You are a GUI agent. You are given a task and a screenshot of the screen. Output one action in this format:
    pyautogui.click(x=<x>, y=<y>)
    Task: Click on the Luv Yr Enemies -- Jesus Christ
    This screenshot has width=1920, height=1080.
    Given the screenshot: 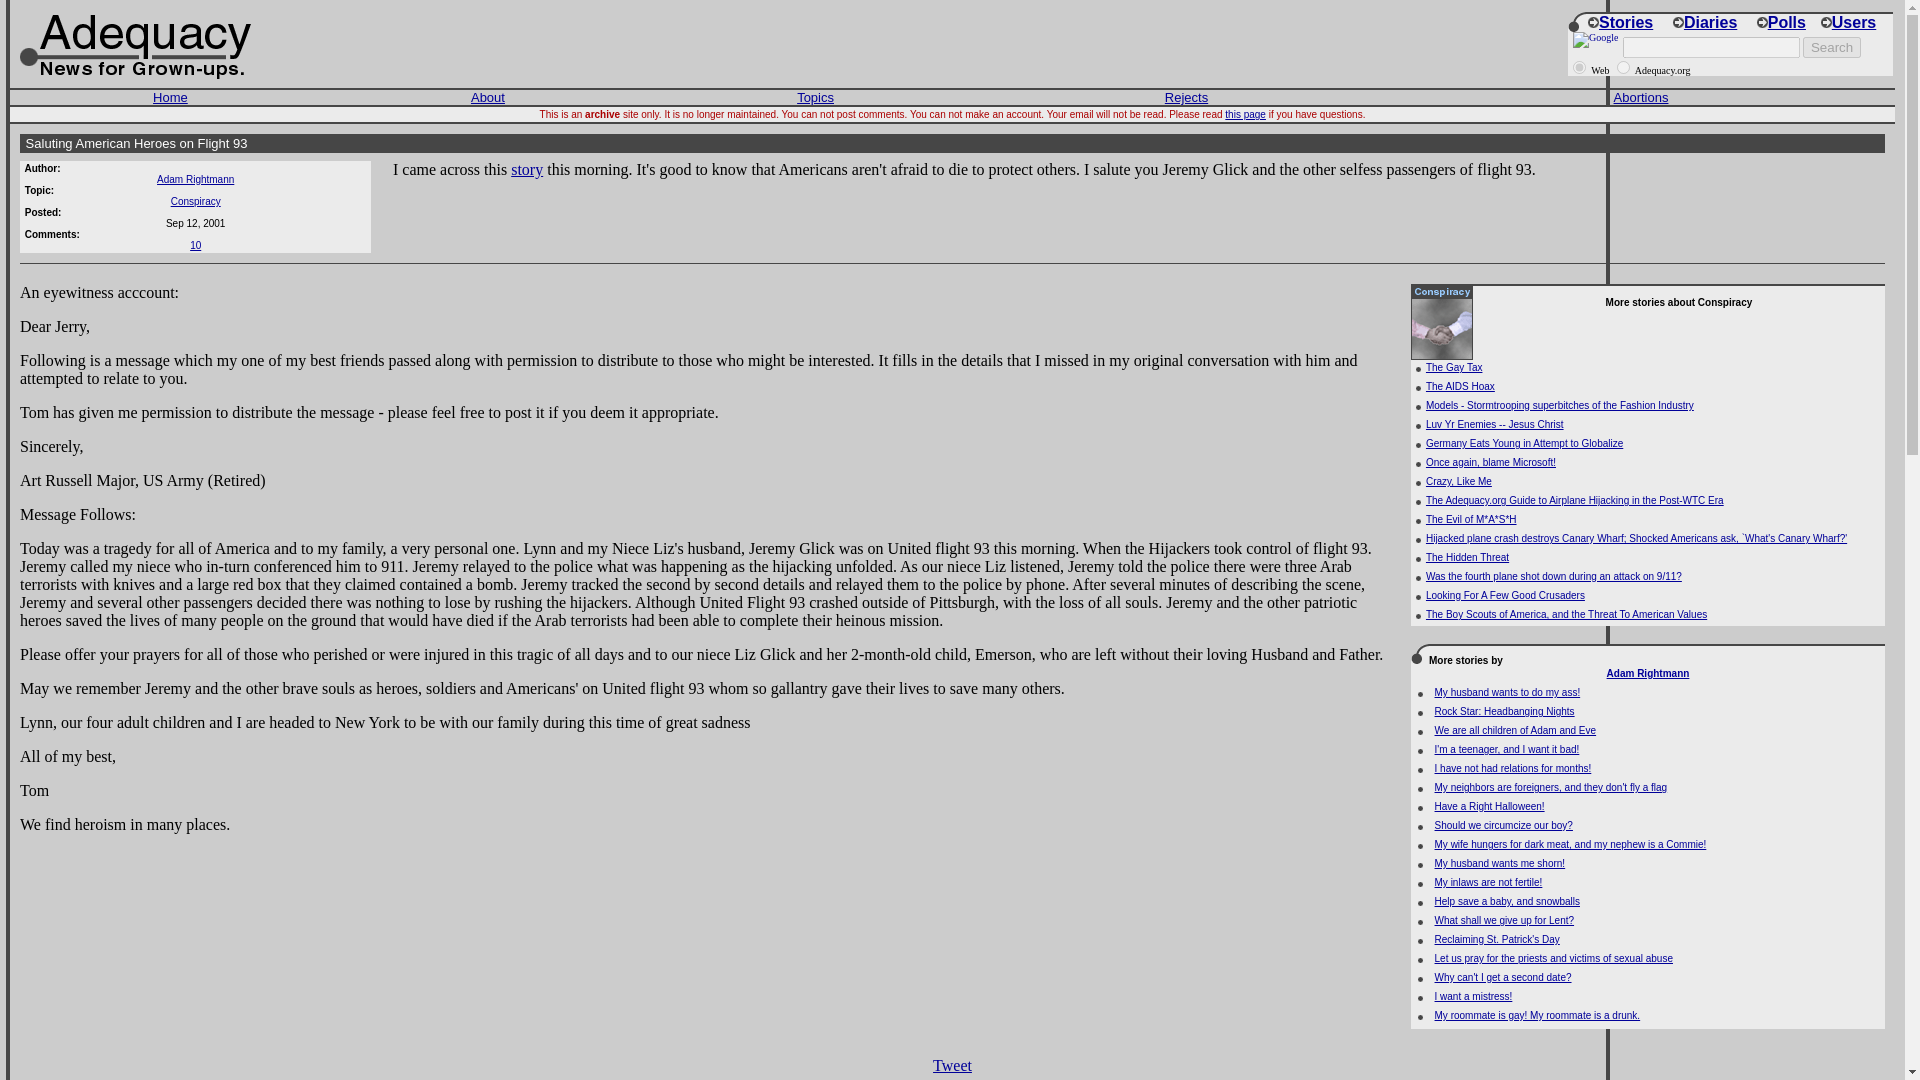 What is the action you would take?
    pyautogui.click(x=1495, y=424)
    